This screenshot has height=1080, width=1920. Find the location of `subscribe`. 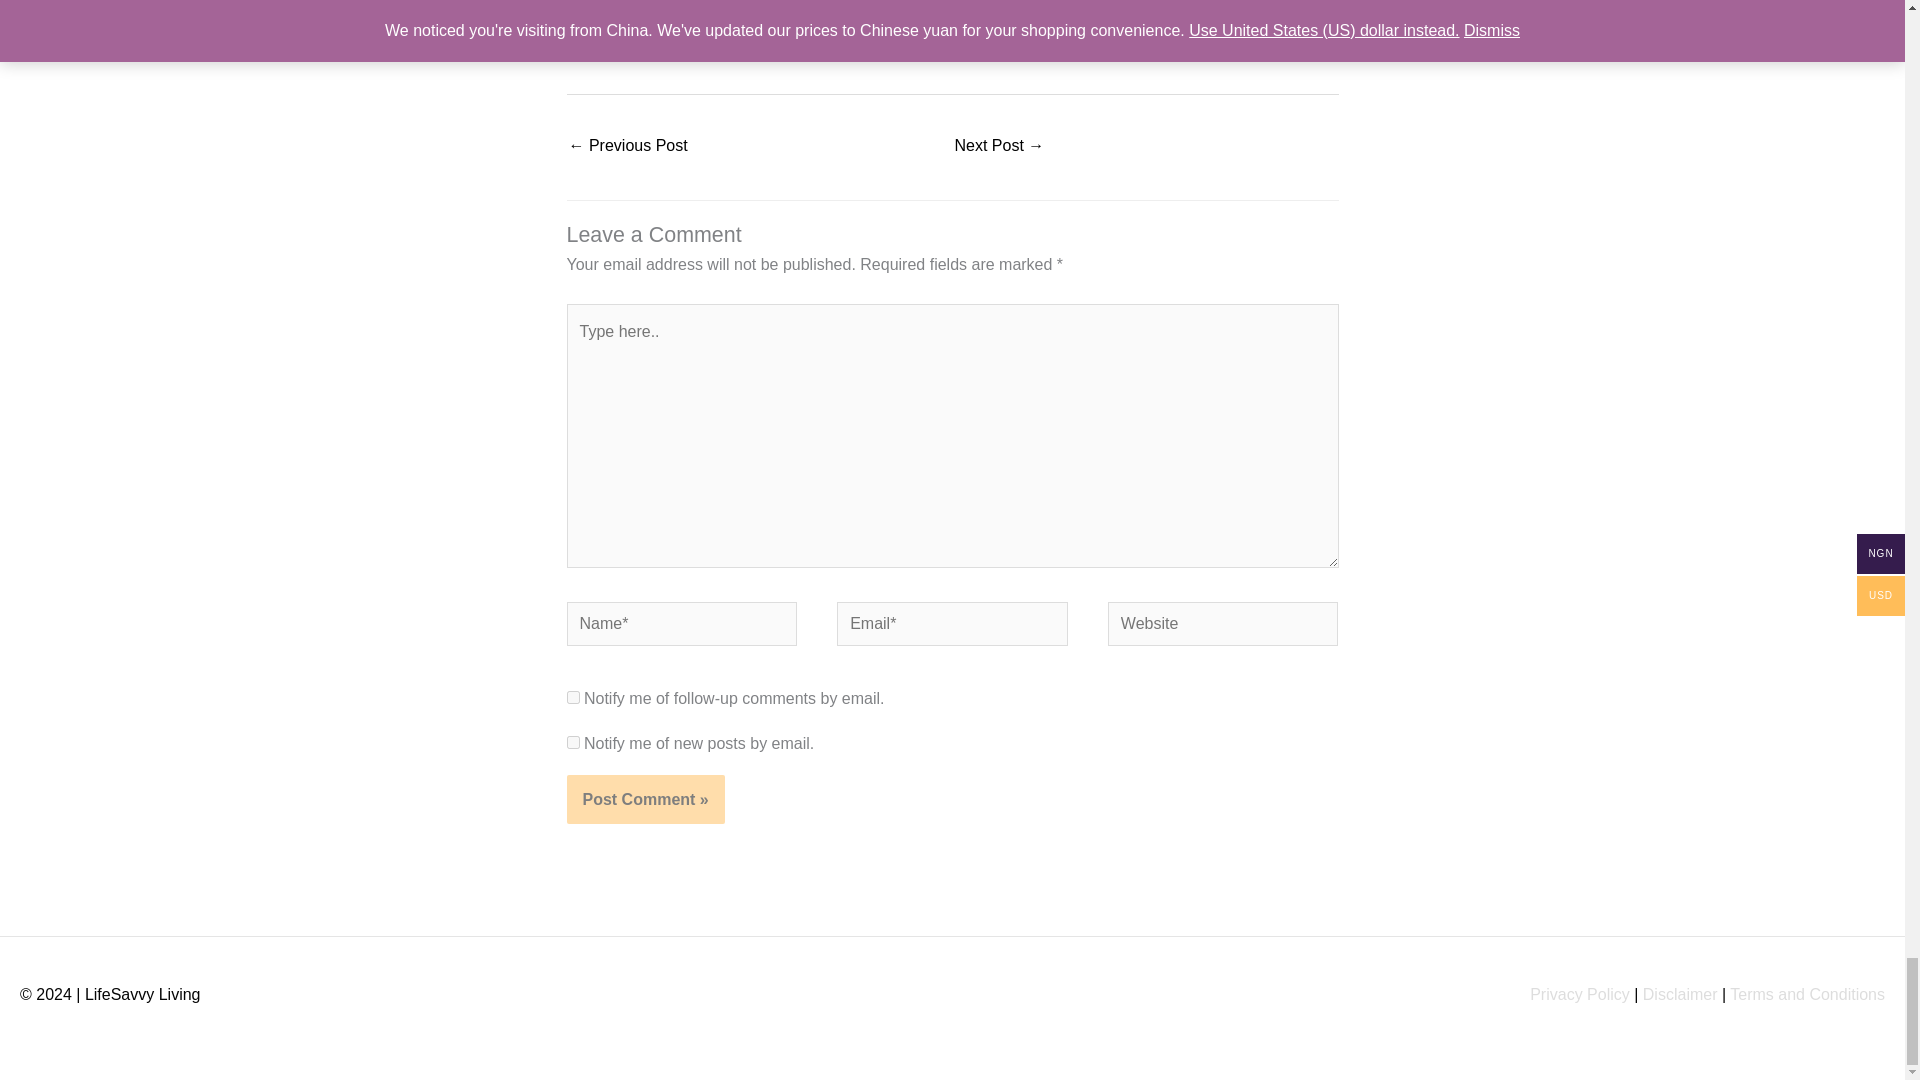

subscribe is located at coordinates (572, 698).